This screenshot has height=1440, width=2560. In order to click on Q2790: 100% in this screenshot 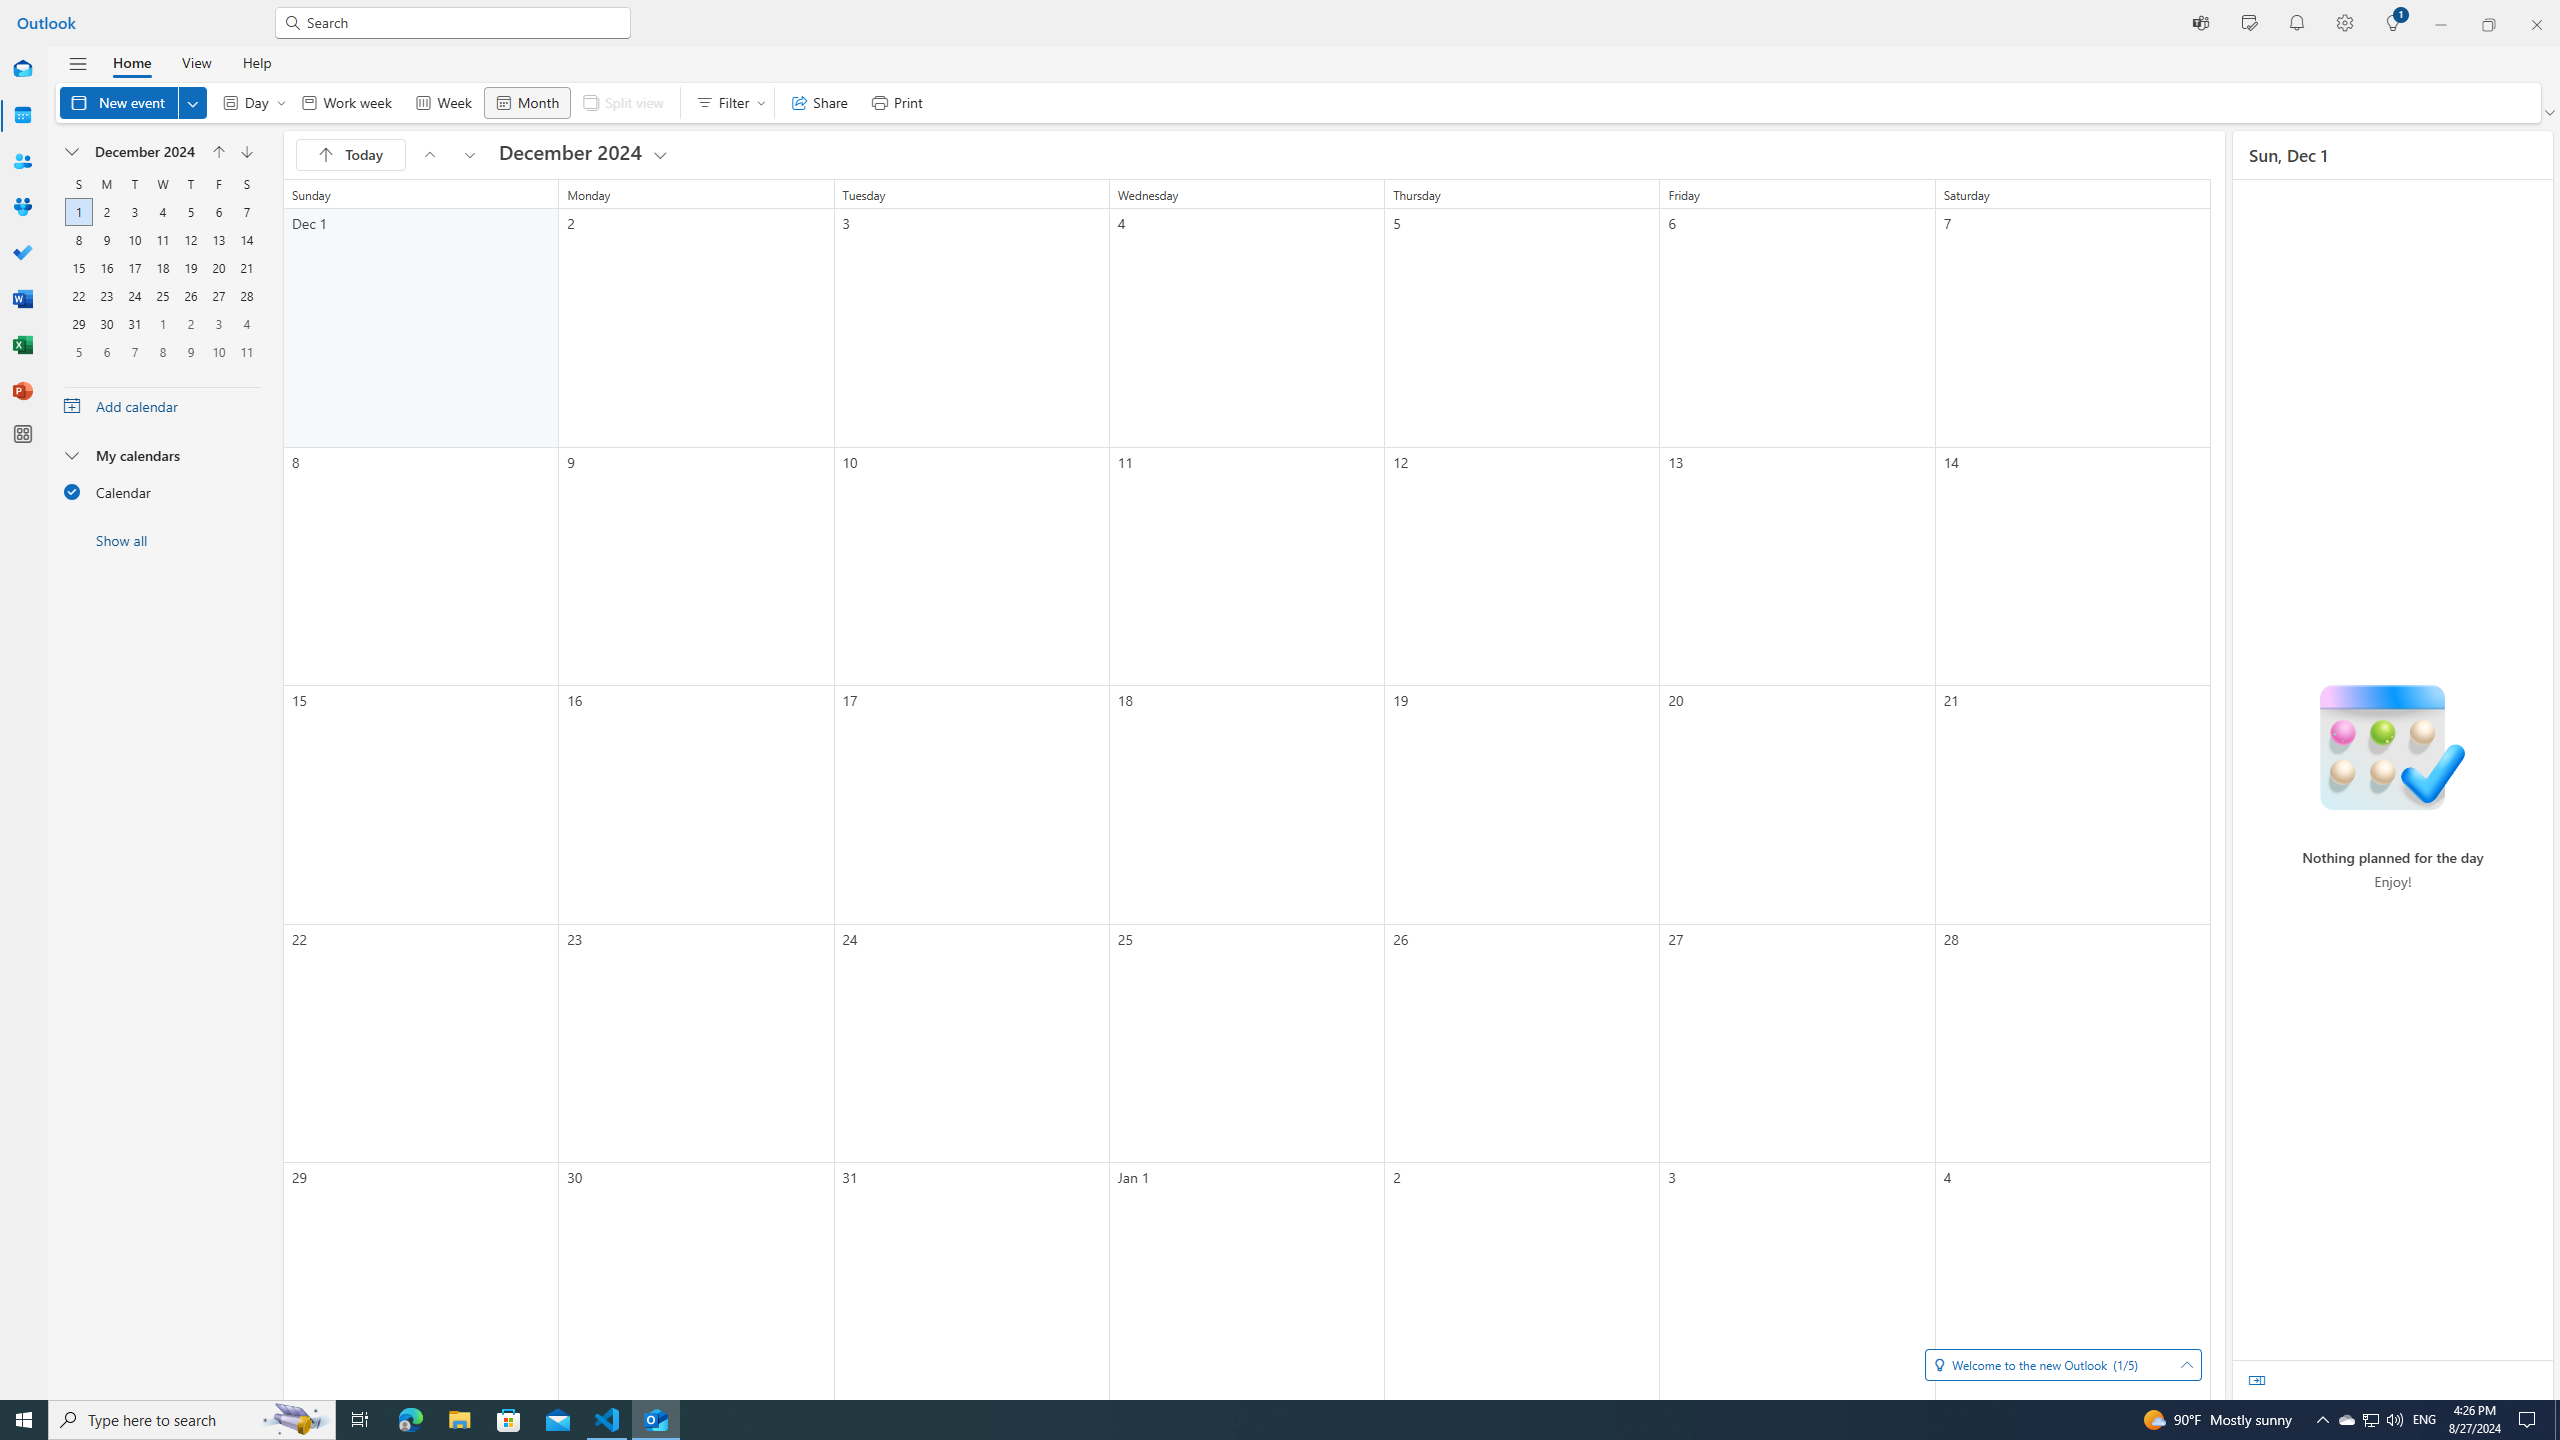, I will do `click(2394, 1420)`.